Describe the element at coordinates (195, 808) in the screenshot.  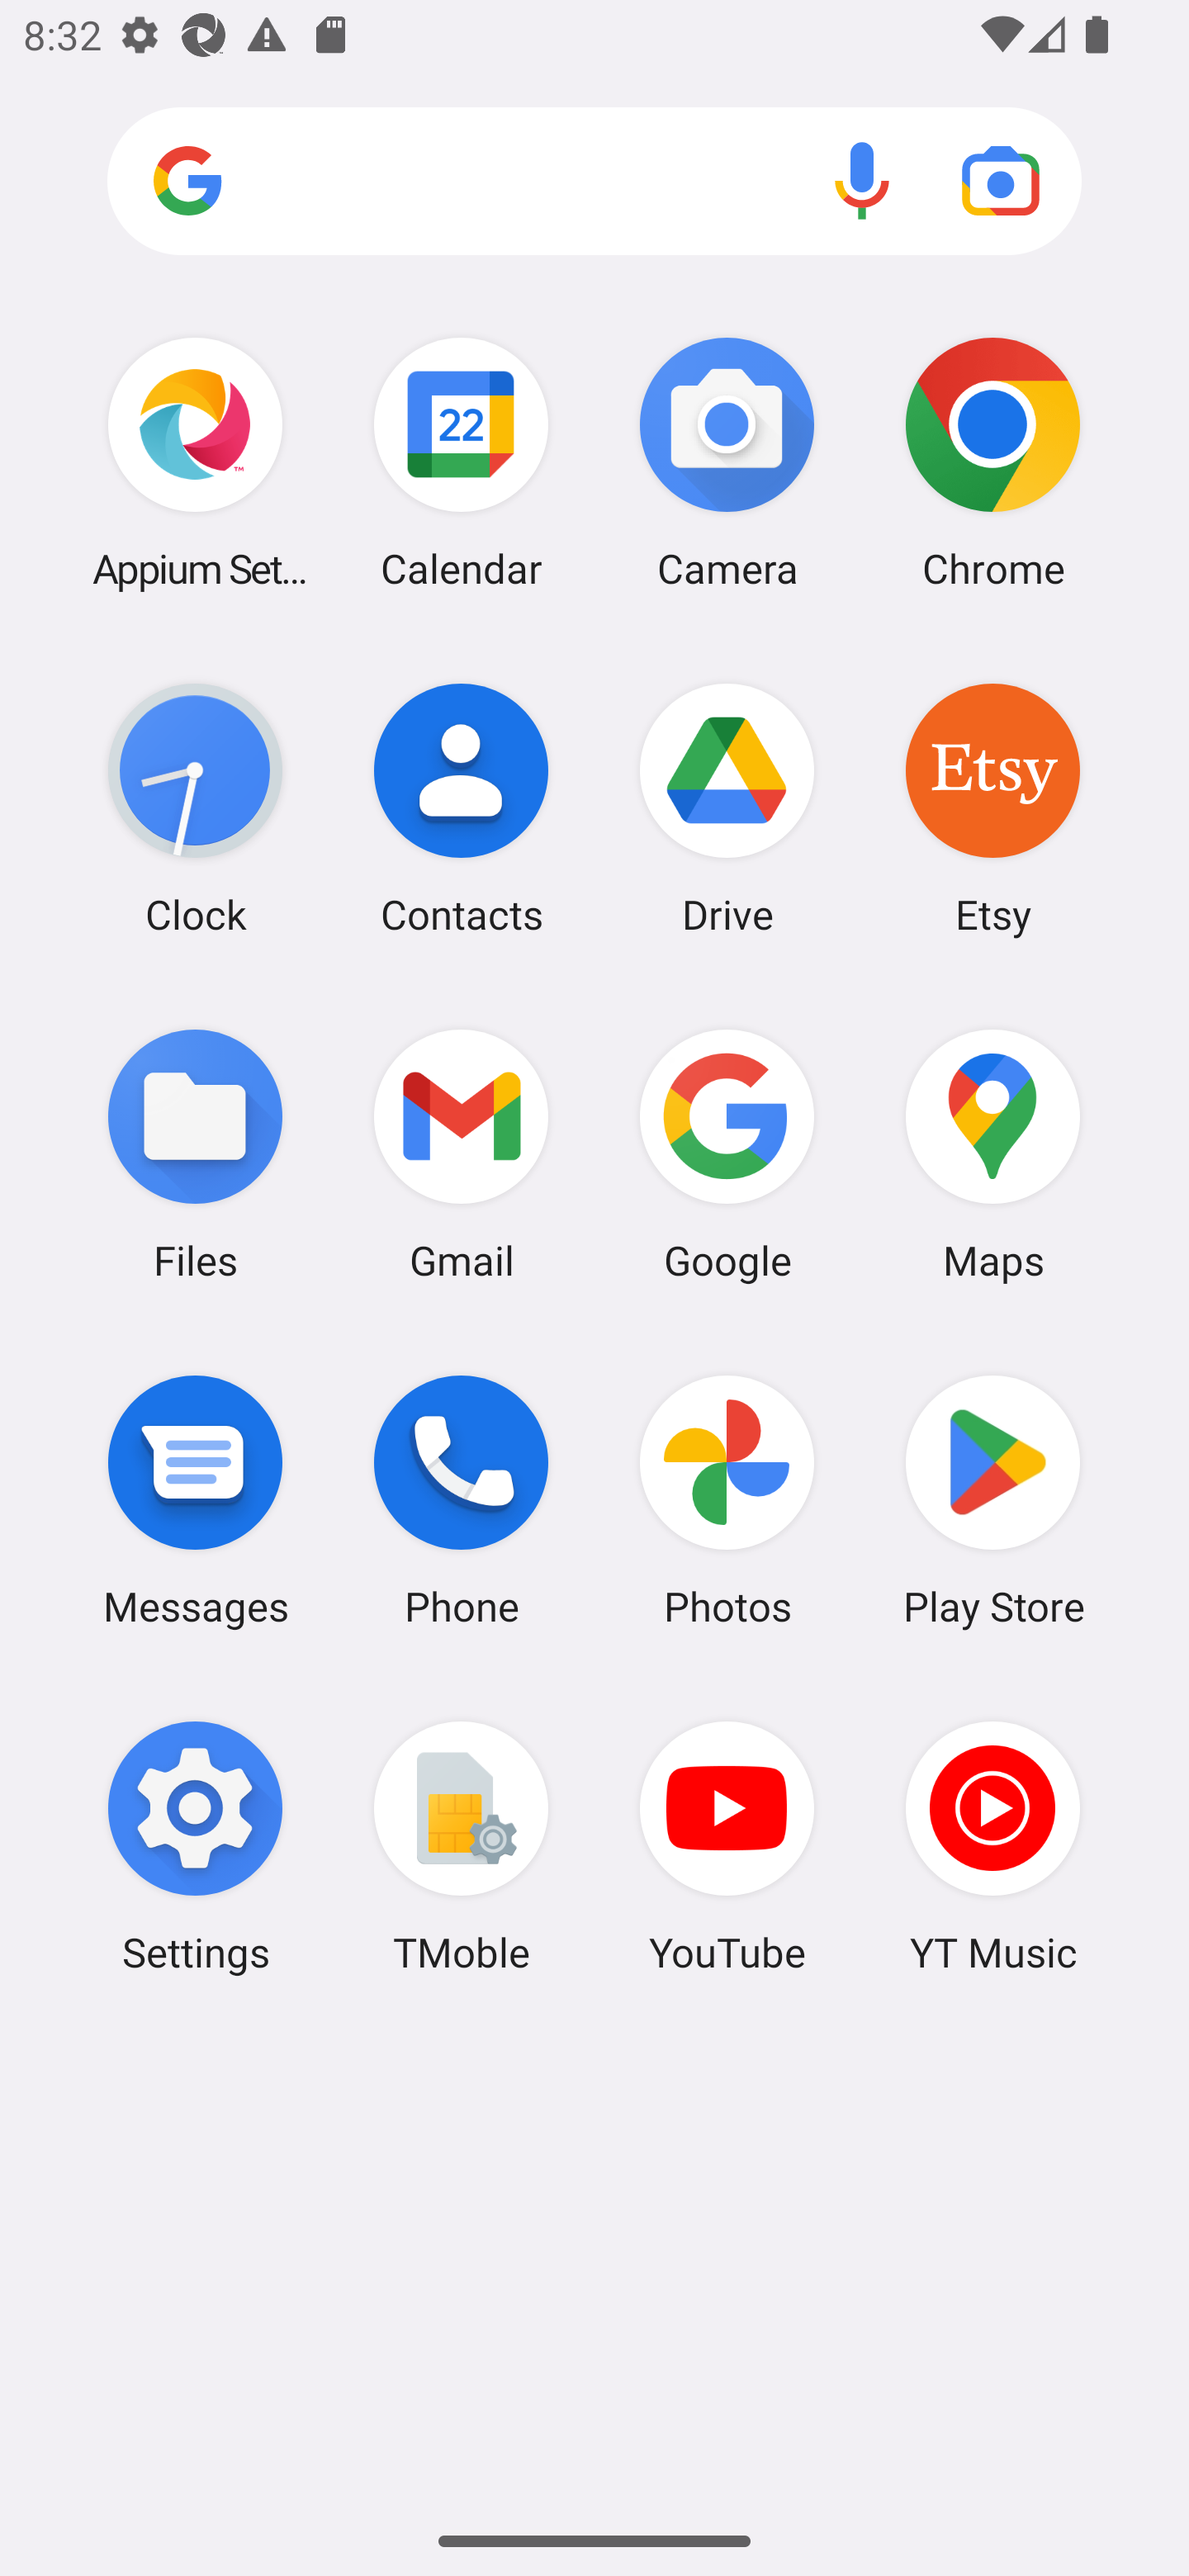
I see `Clock` at that location.